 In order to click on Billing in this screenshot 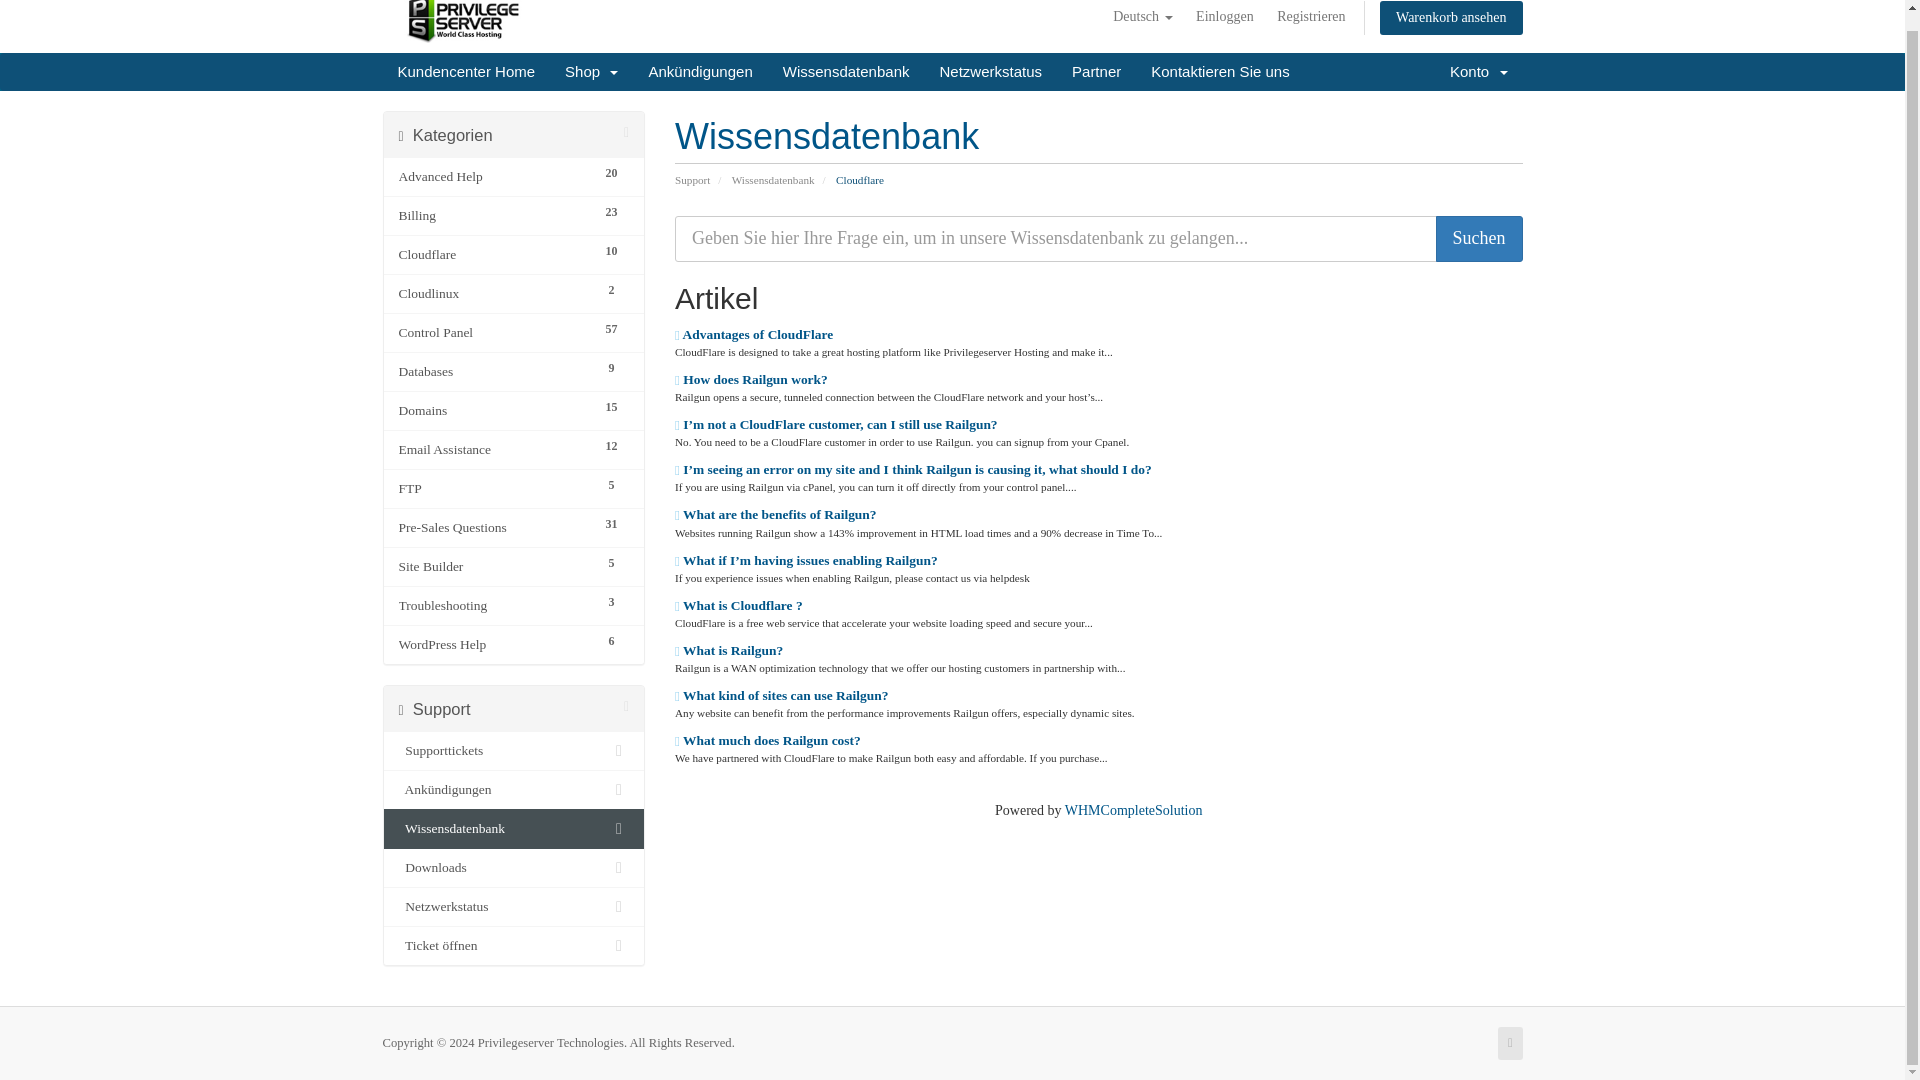, I will do `click(495, 216)`.